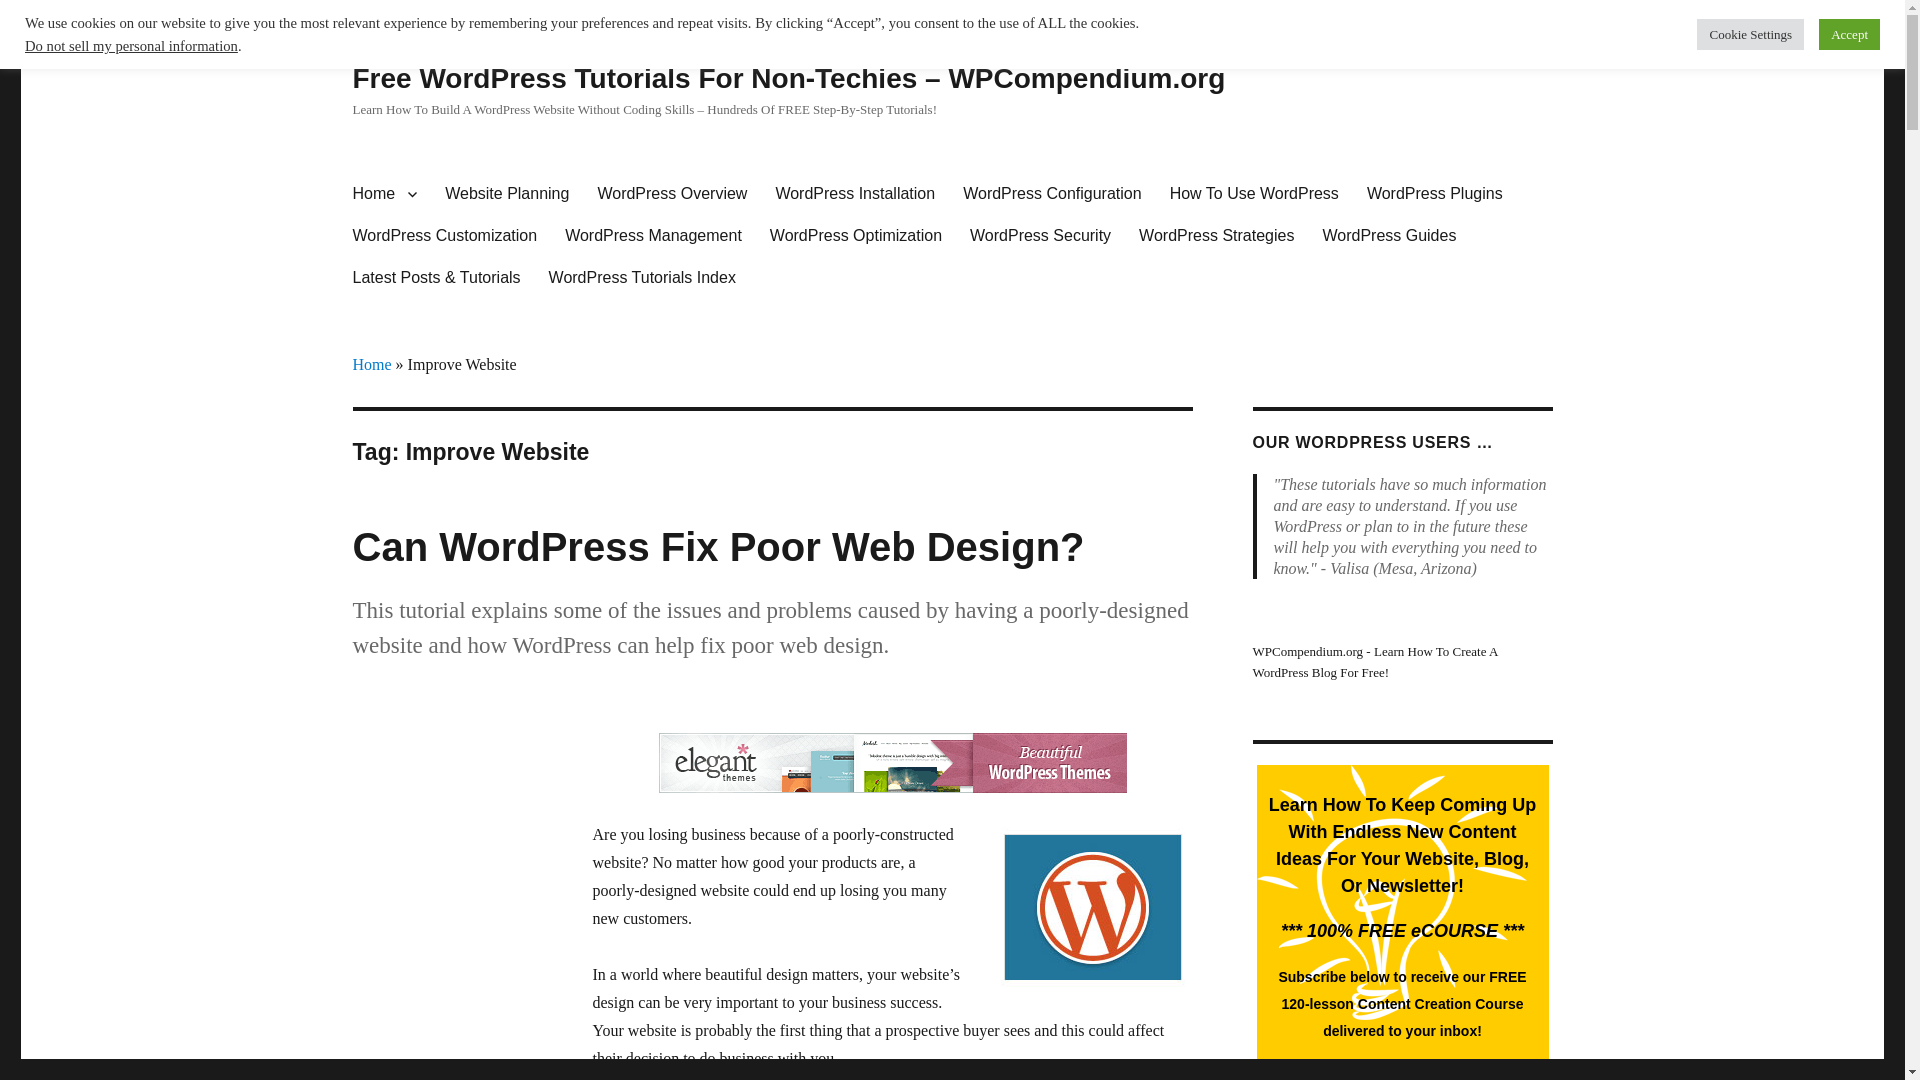  Describe the element at coordinates (856, 236) in the screenshot. I see `WordPress Optimization` at that location.